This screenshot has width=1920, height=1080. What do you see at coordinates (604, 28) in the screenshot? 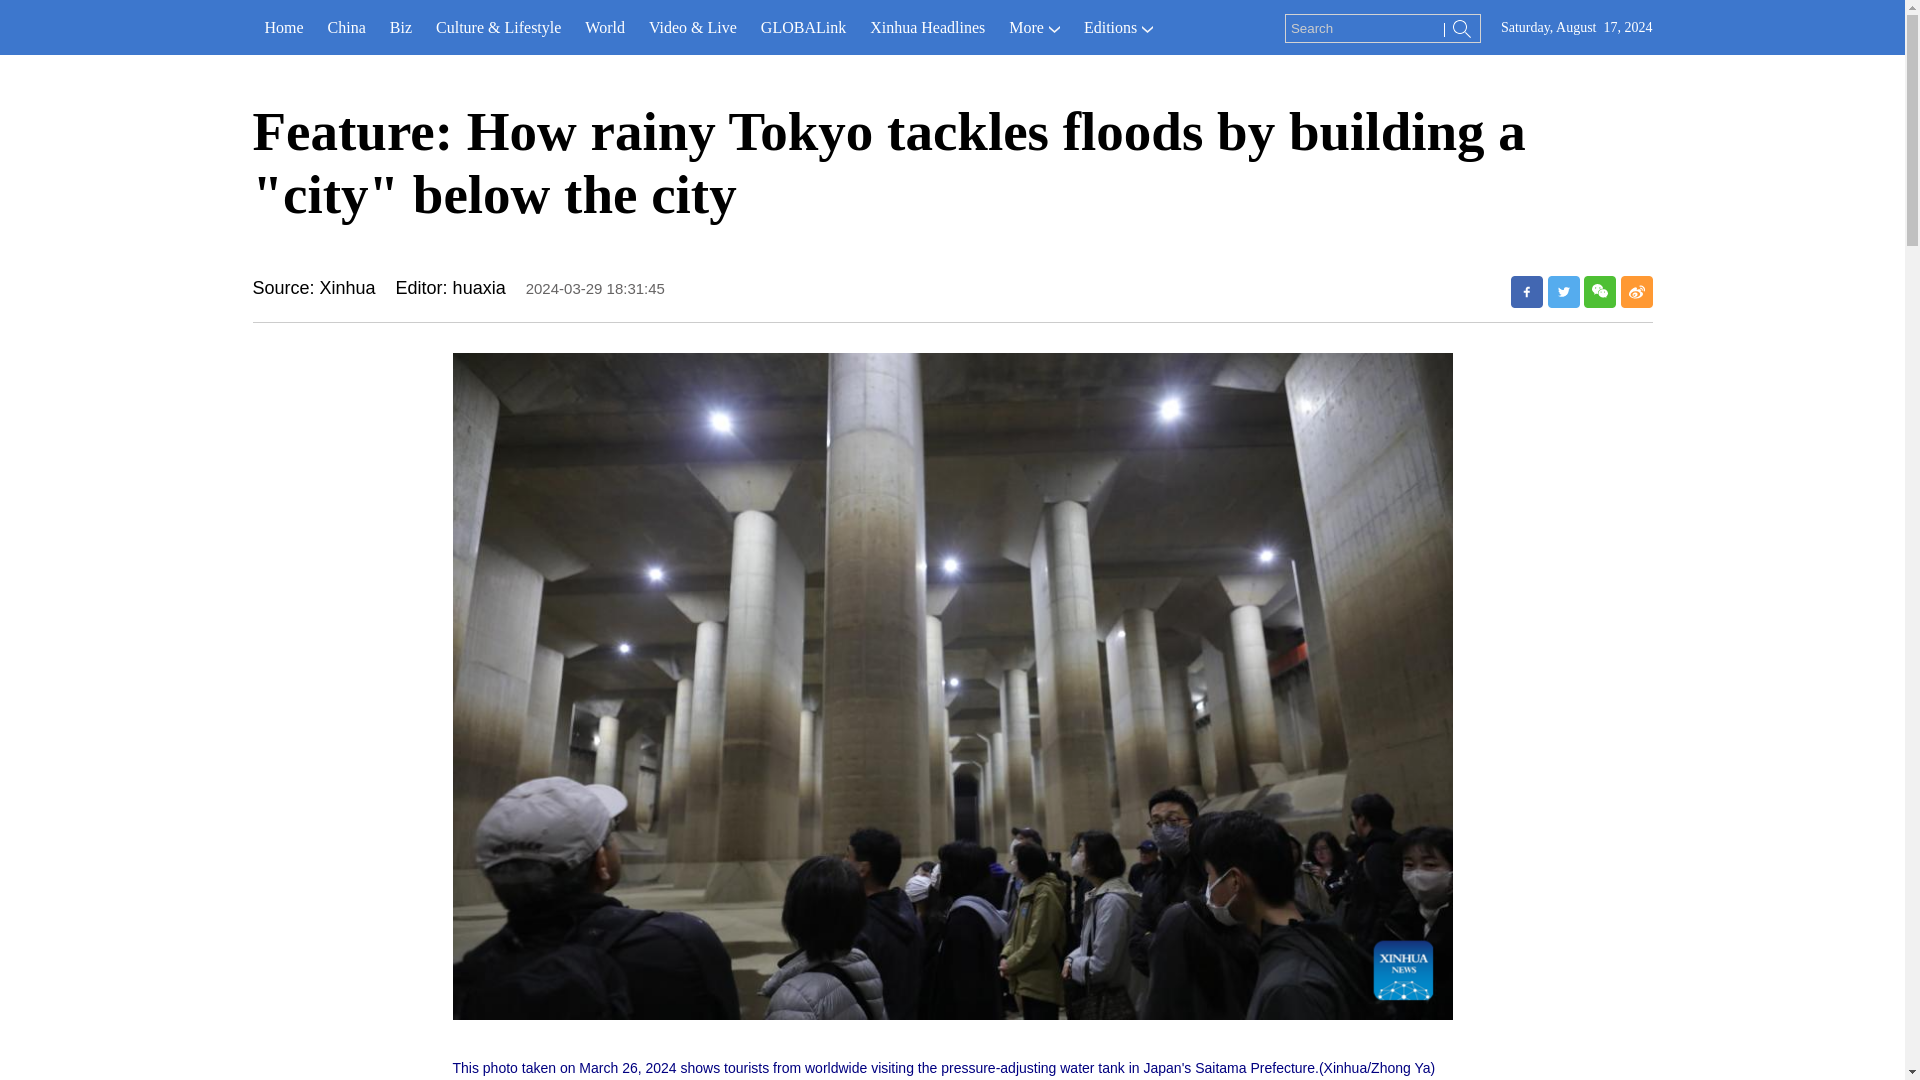
I see `World` at bounding box center [604, 28].